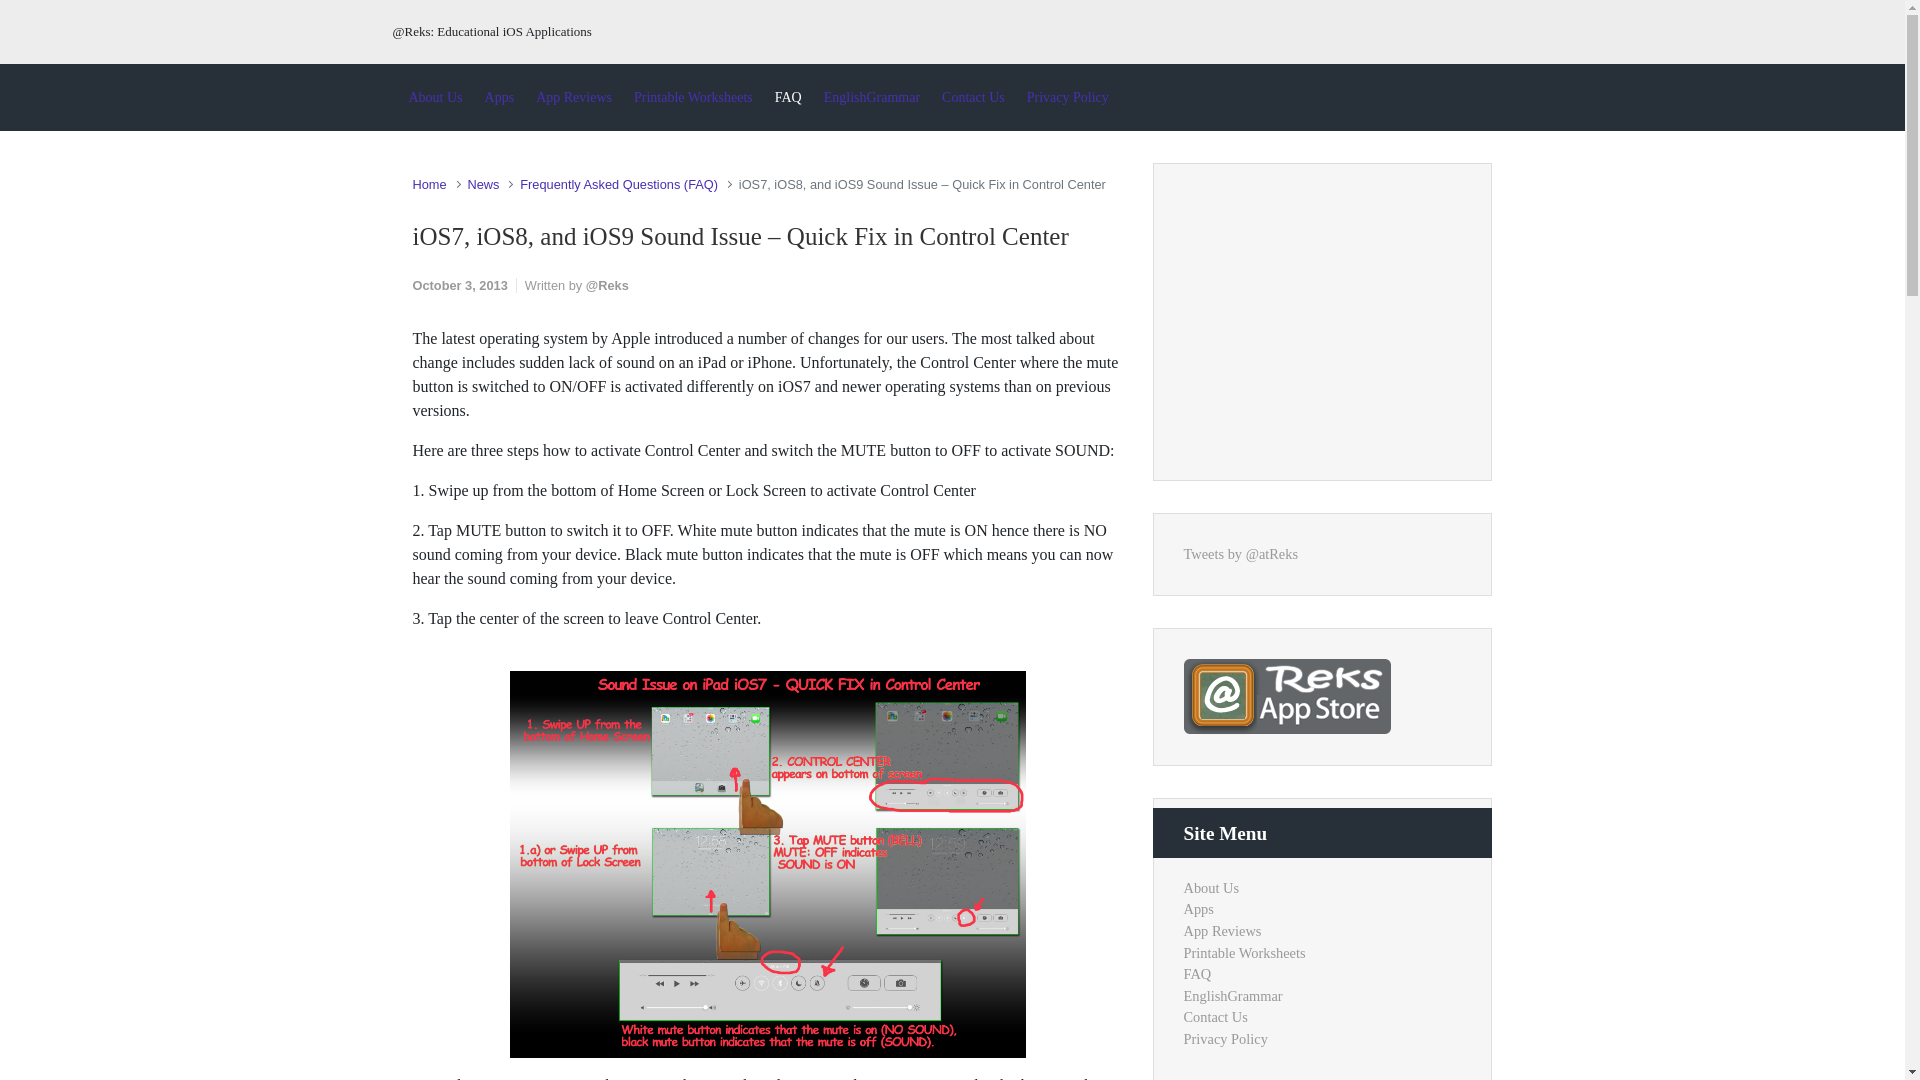  I want to click on EnglishGrammar, so click(872, 98).